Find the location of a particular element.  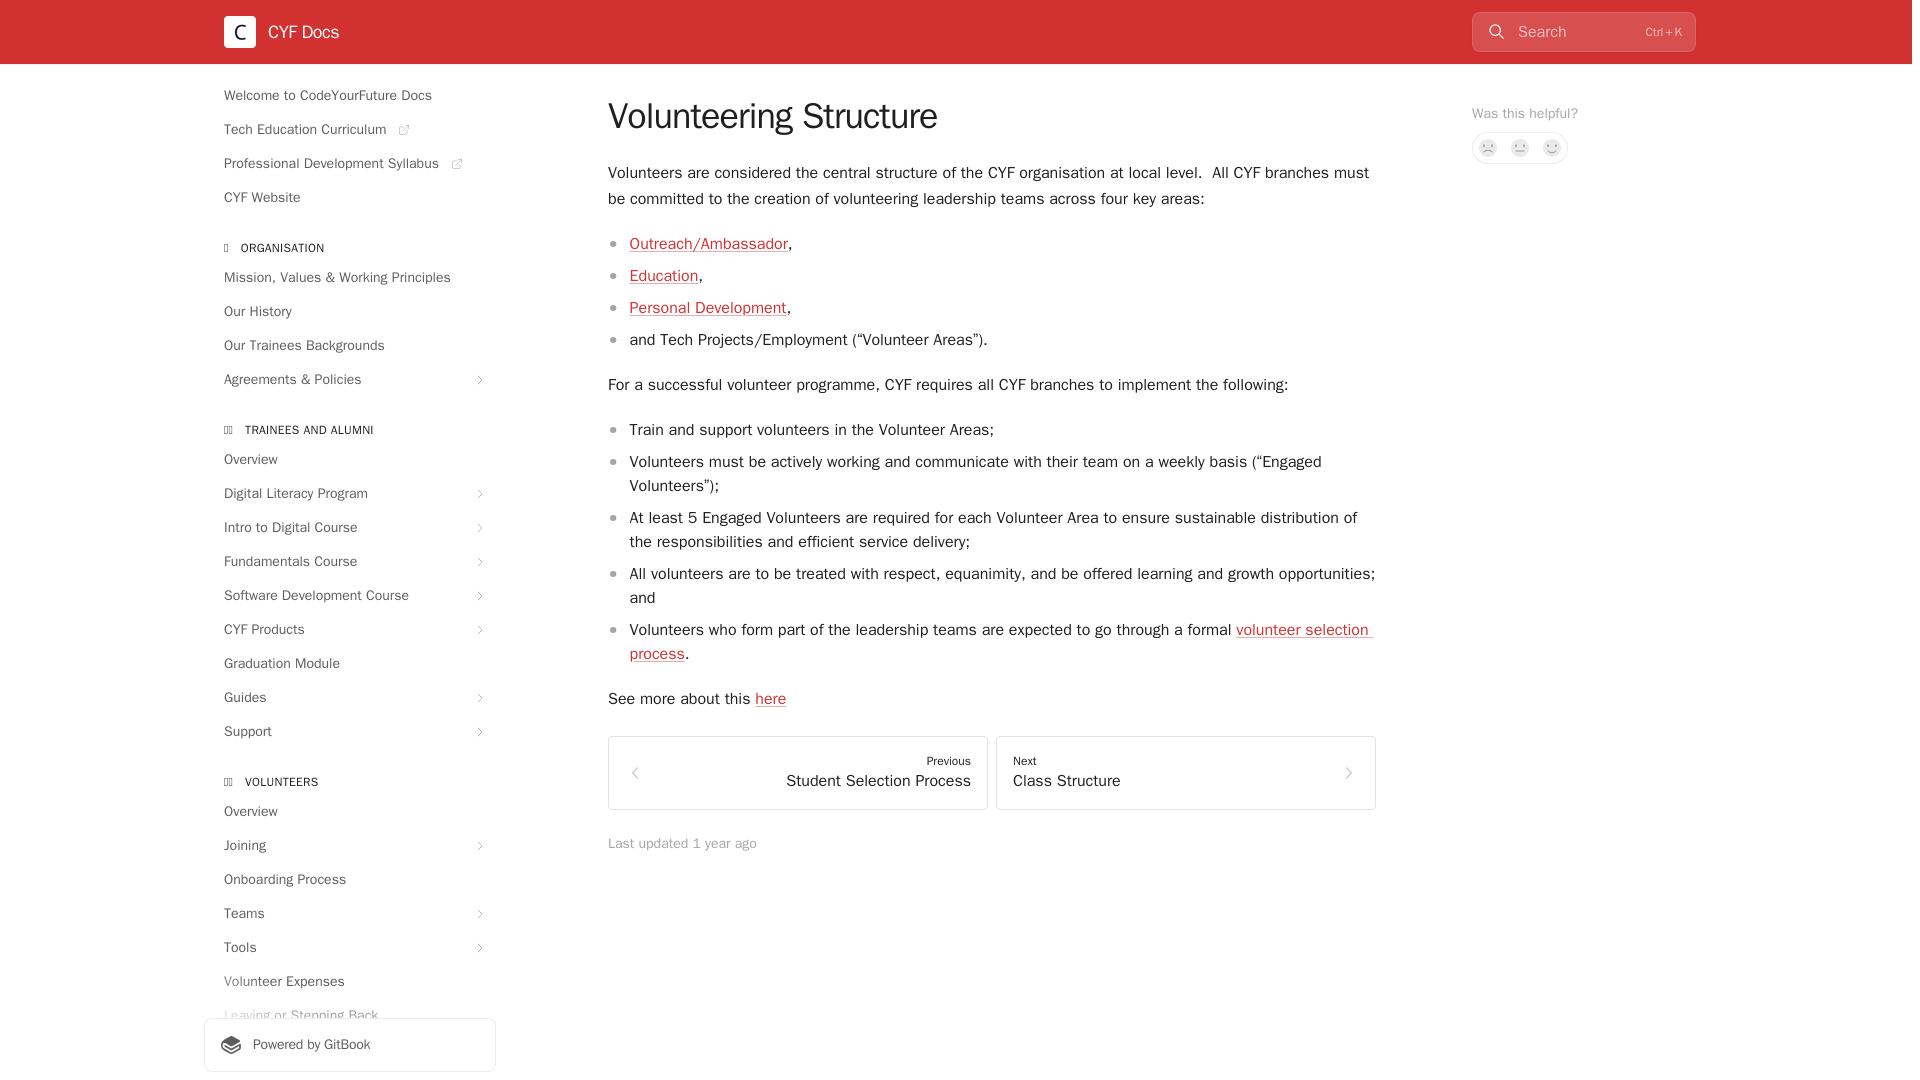

Guides is located at coordinates (349, 697).